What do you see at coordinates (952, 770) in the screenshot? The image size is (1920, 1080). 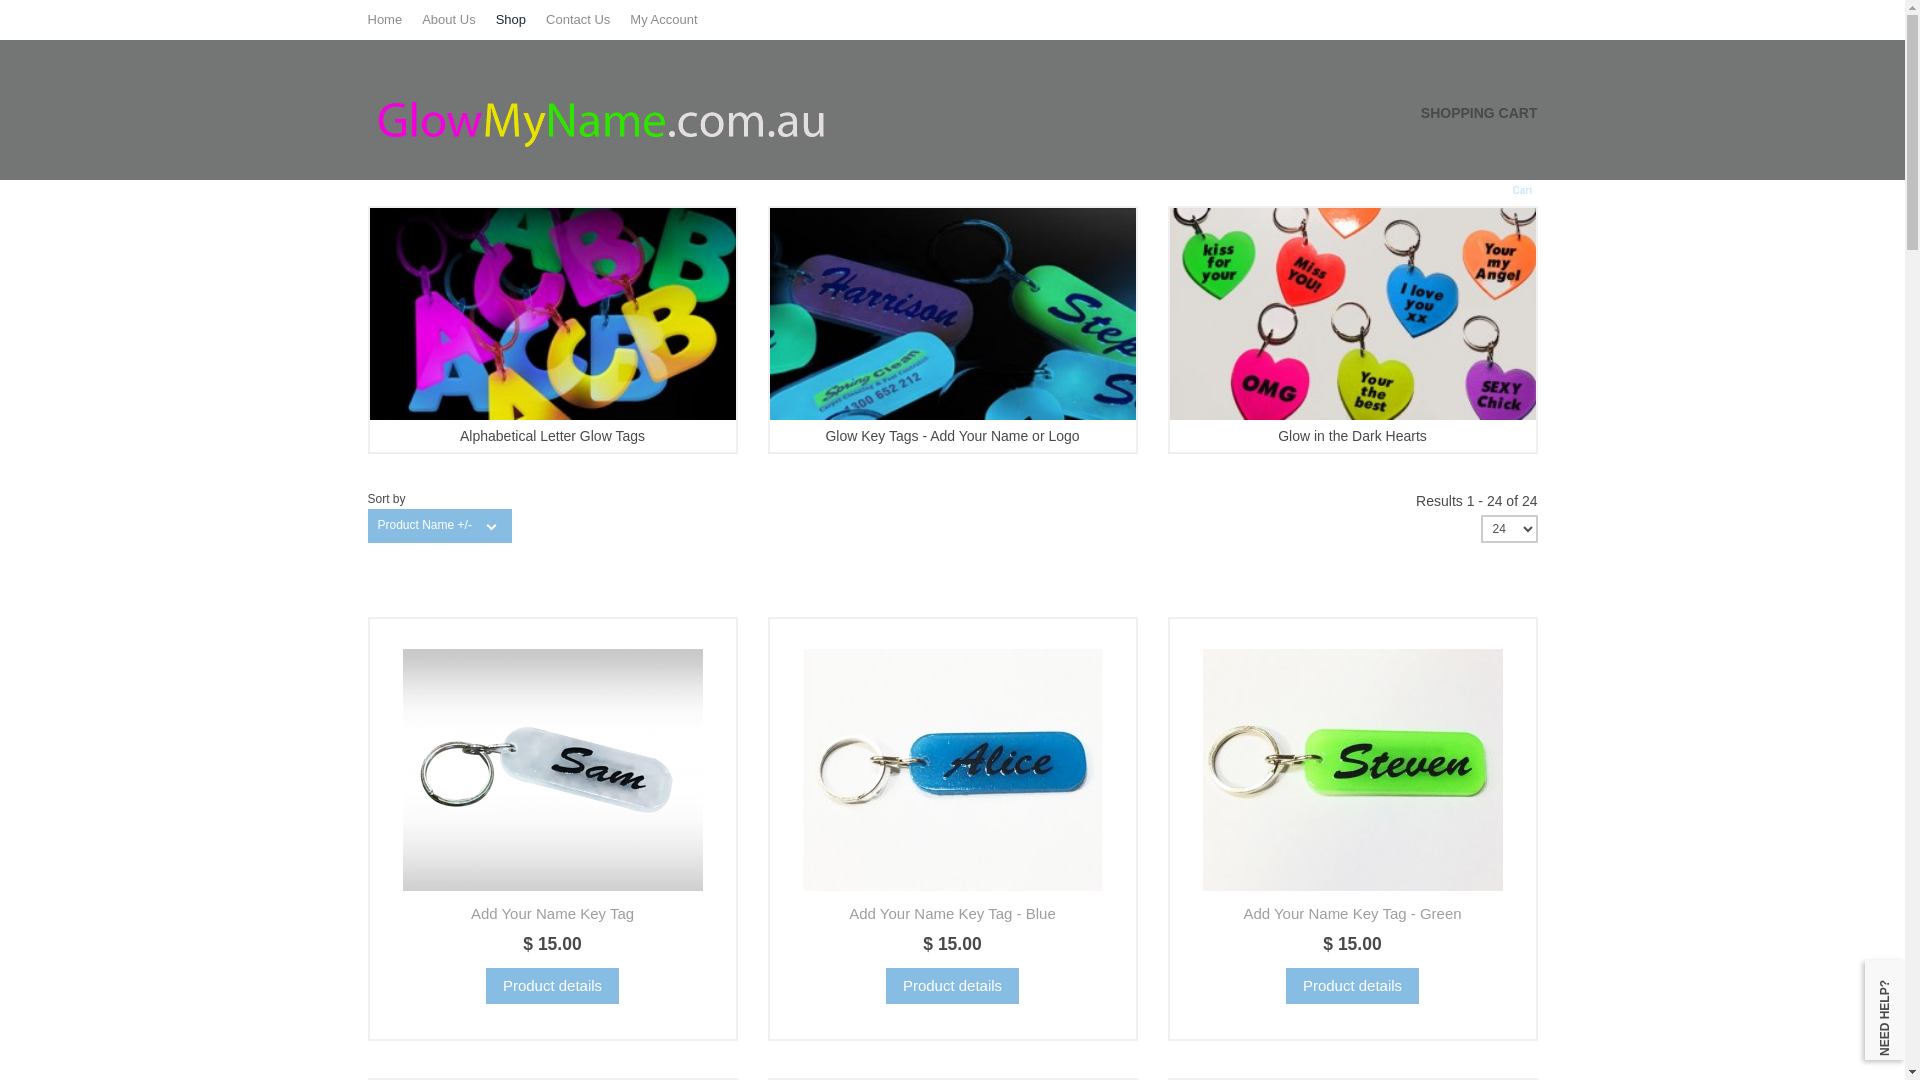 I see `Add Your Name Key Tag - Blue` at bounding box center [952, 770].